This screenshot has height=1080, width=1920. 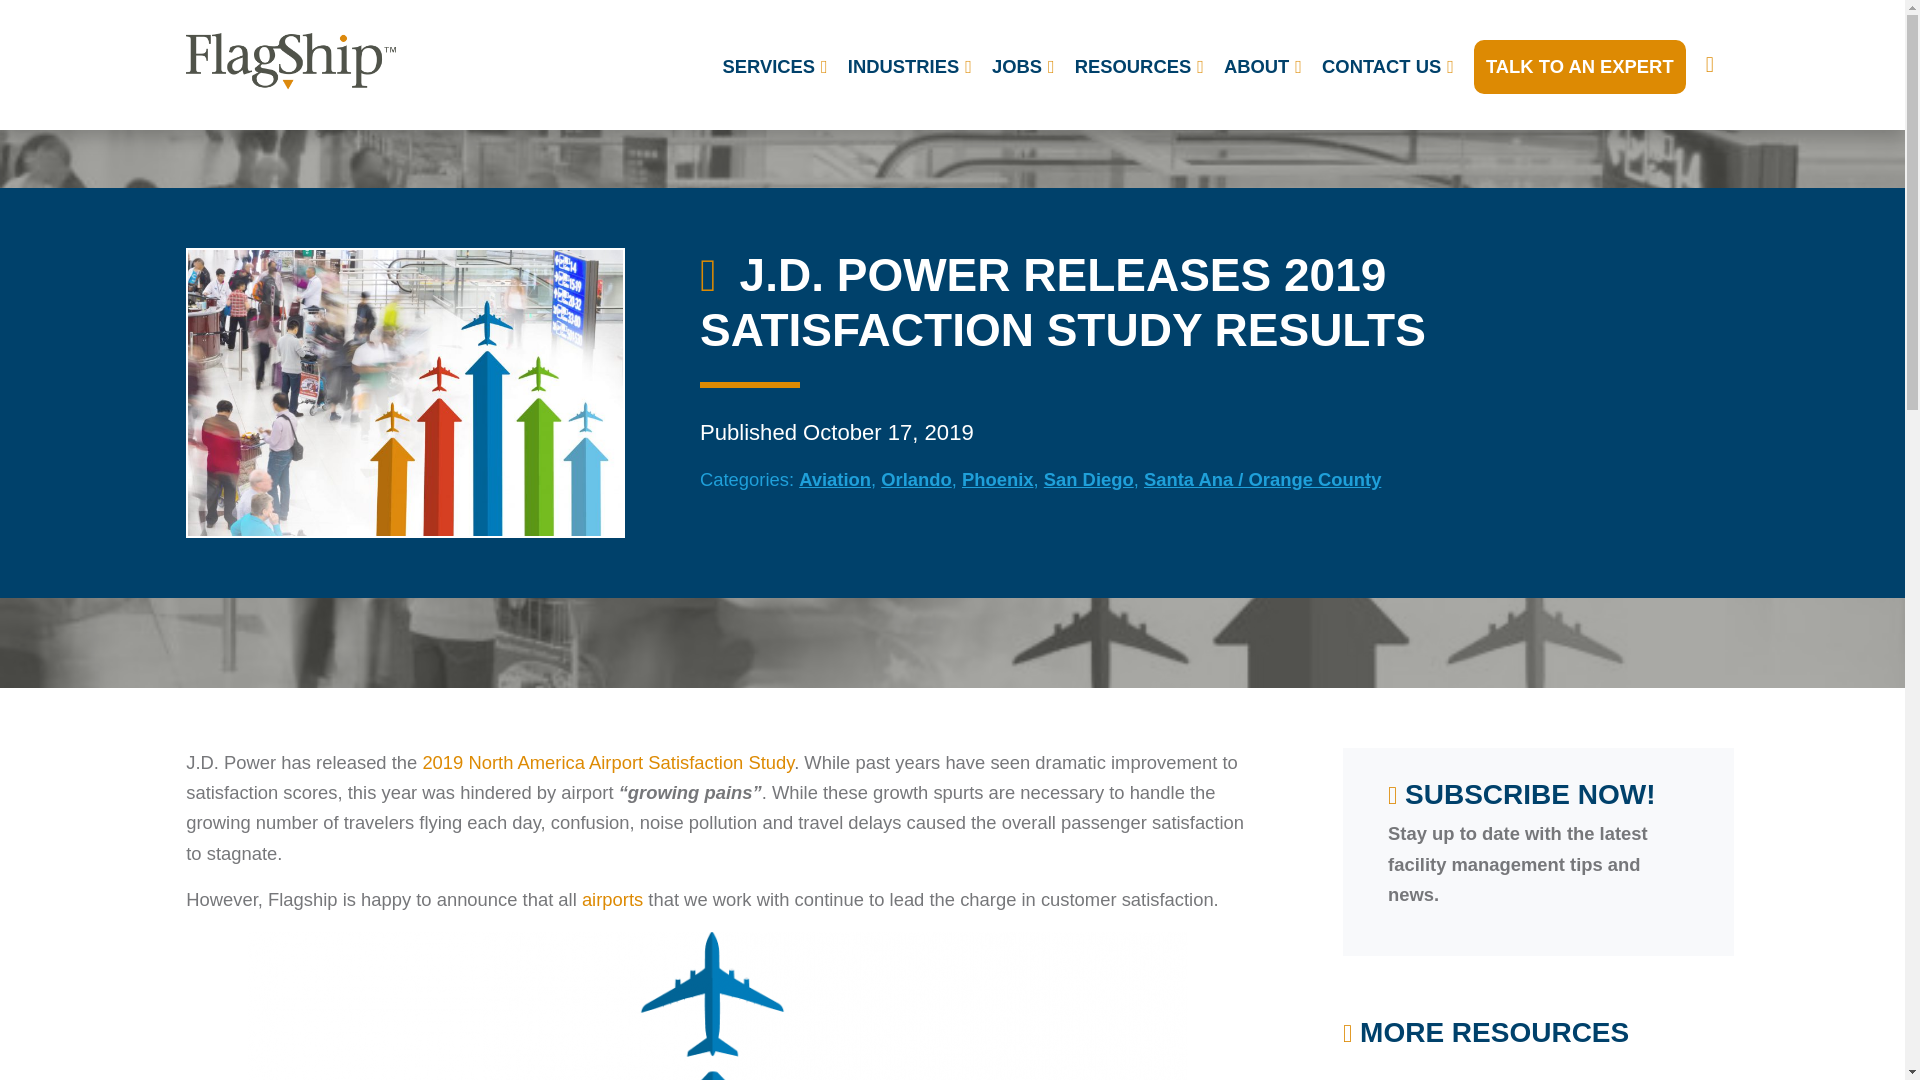 What do you see at coordinates (1023, 66) in the screenshot?
I see `JOBS` at bounding box center [1023, 66].